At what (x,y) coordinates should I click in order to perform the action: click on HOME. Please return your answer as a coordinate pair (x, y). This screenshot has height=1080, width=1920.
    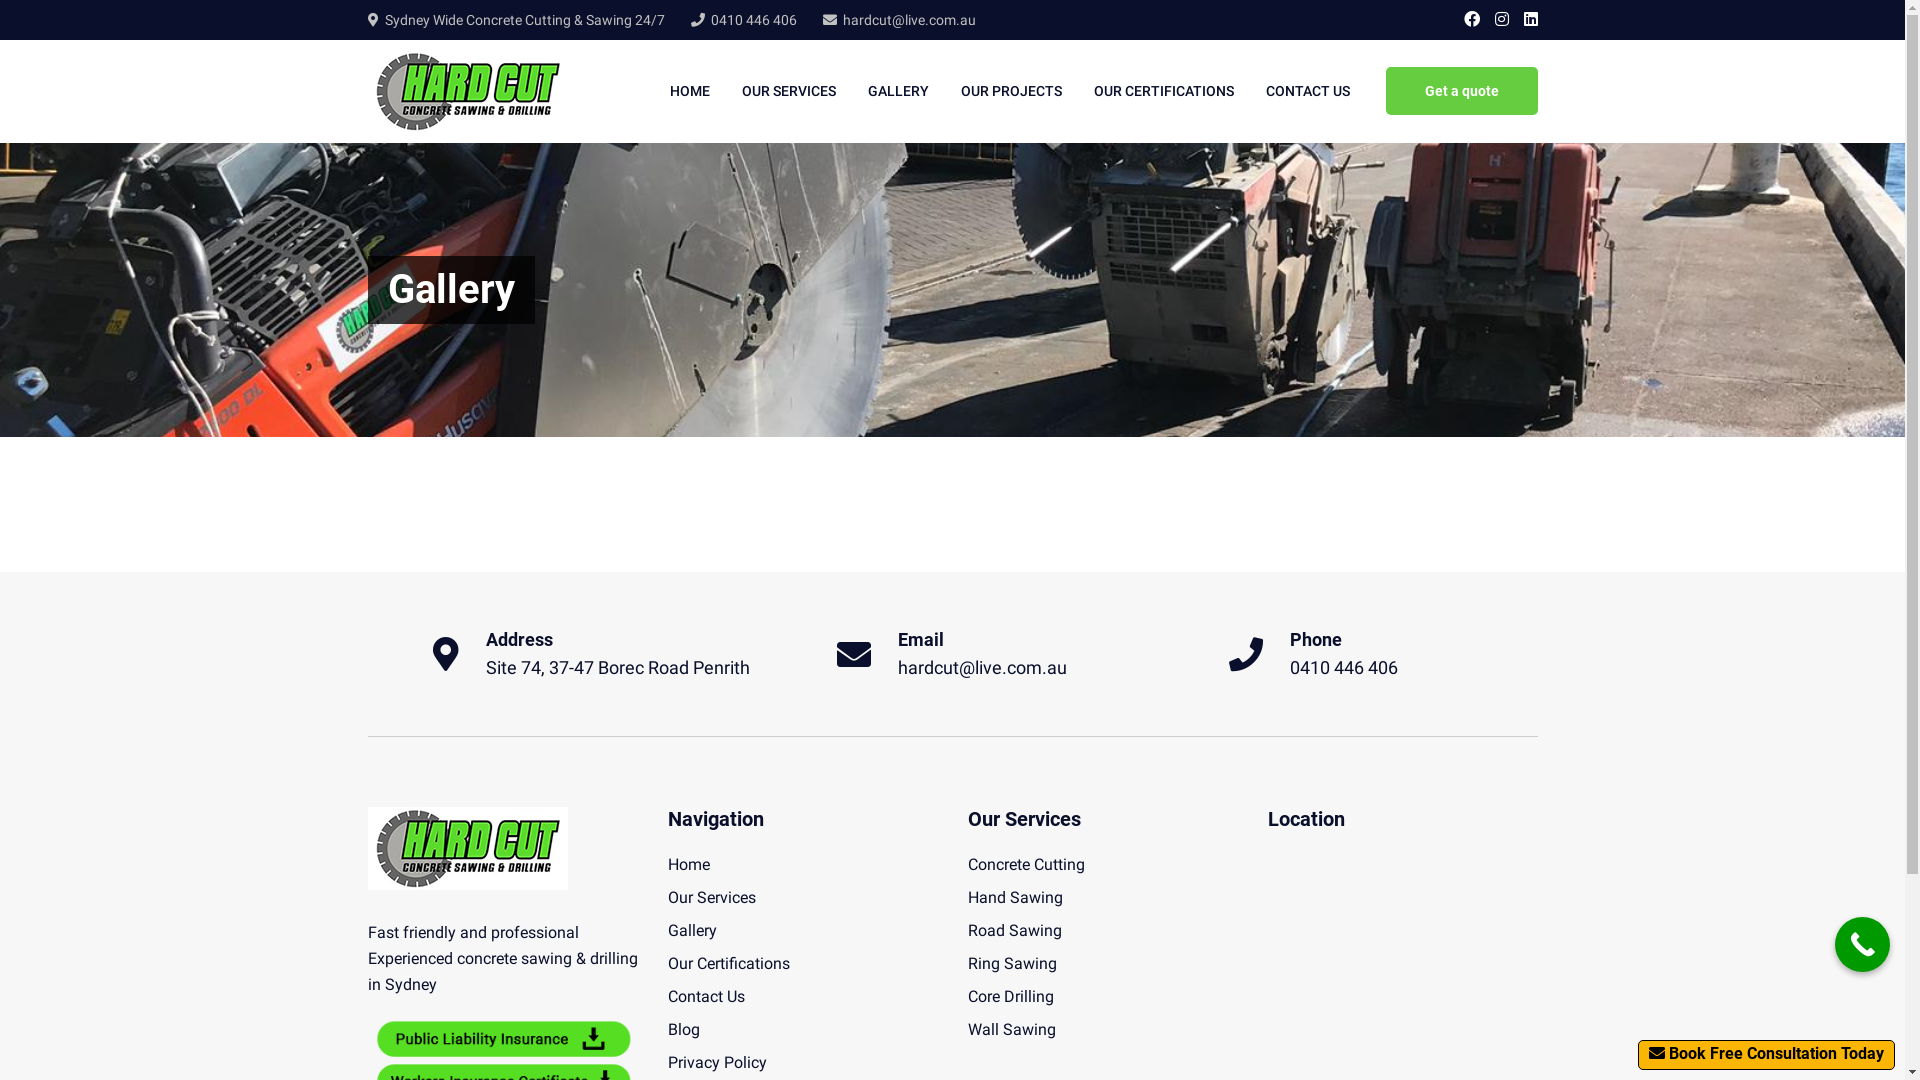
    Looking at the image, I should click on (690, 92).